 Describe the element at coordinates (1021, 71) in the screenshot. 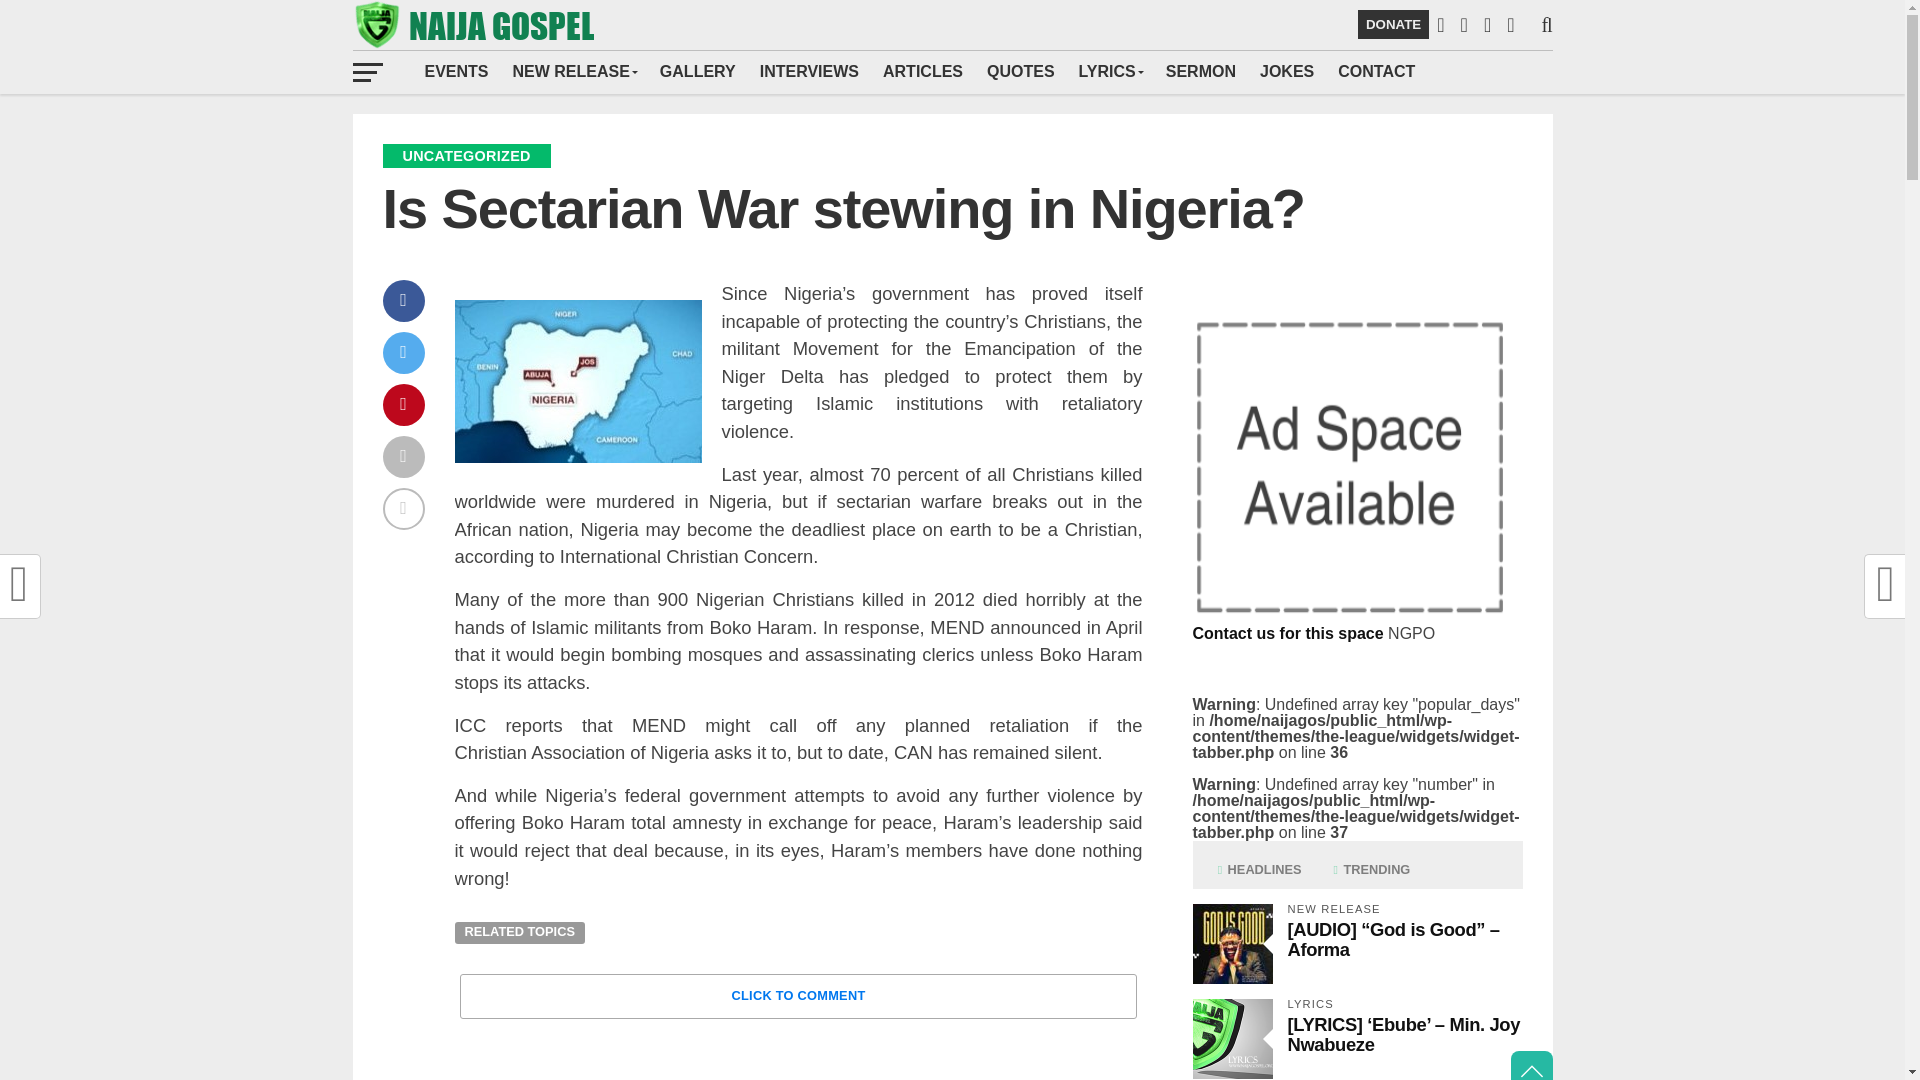

I see `QUOTES` at that location.